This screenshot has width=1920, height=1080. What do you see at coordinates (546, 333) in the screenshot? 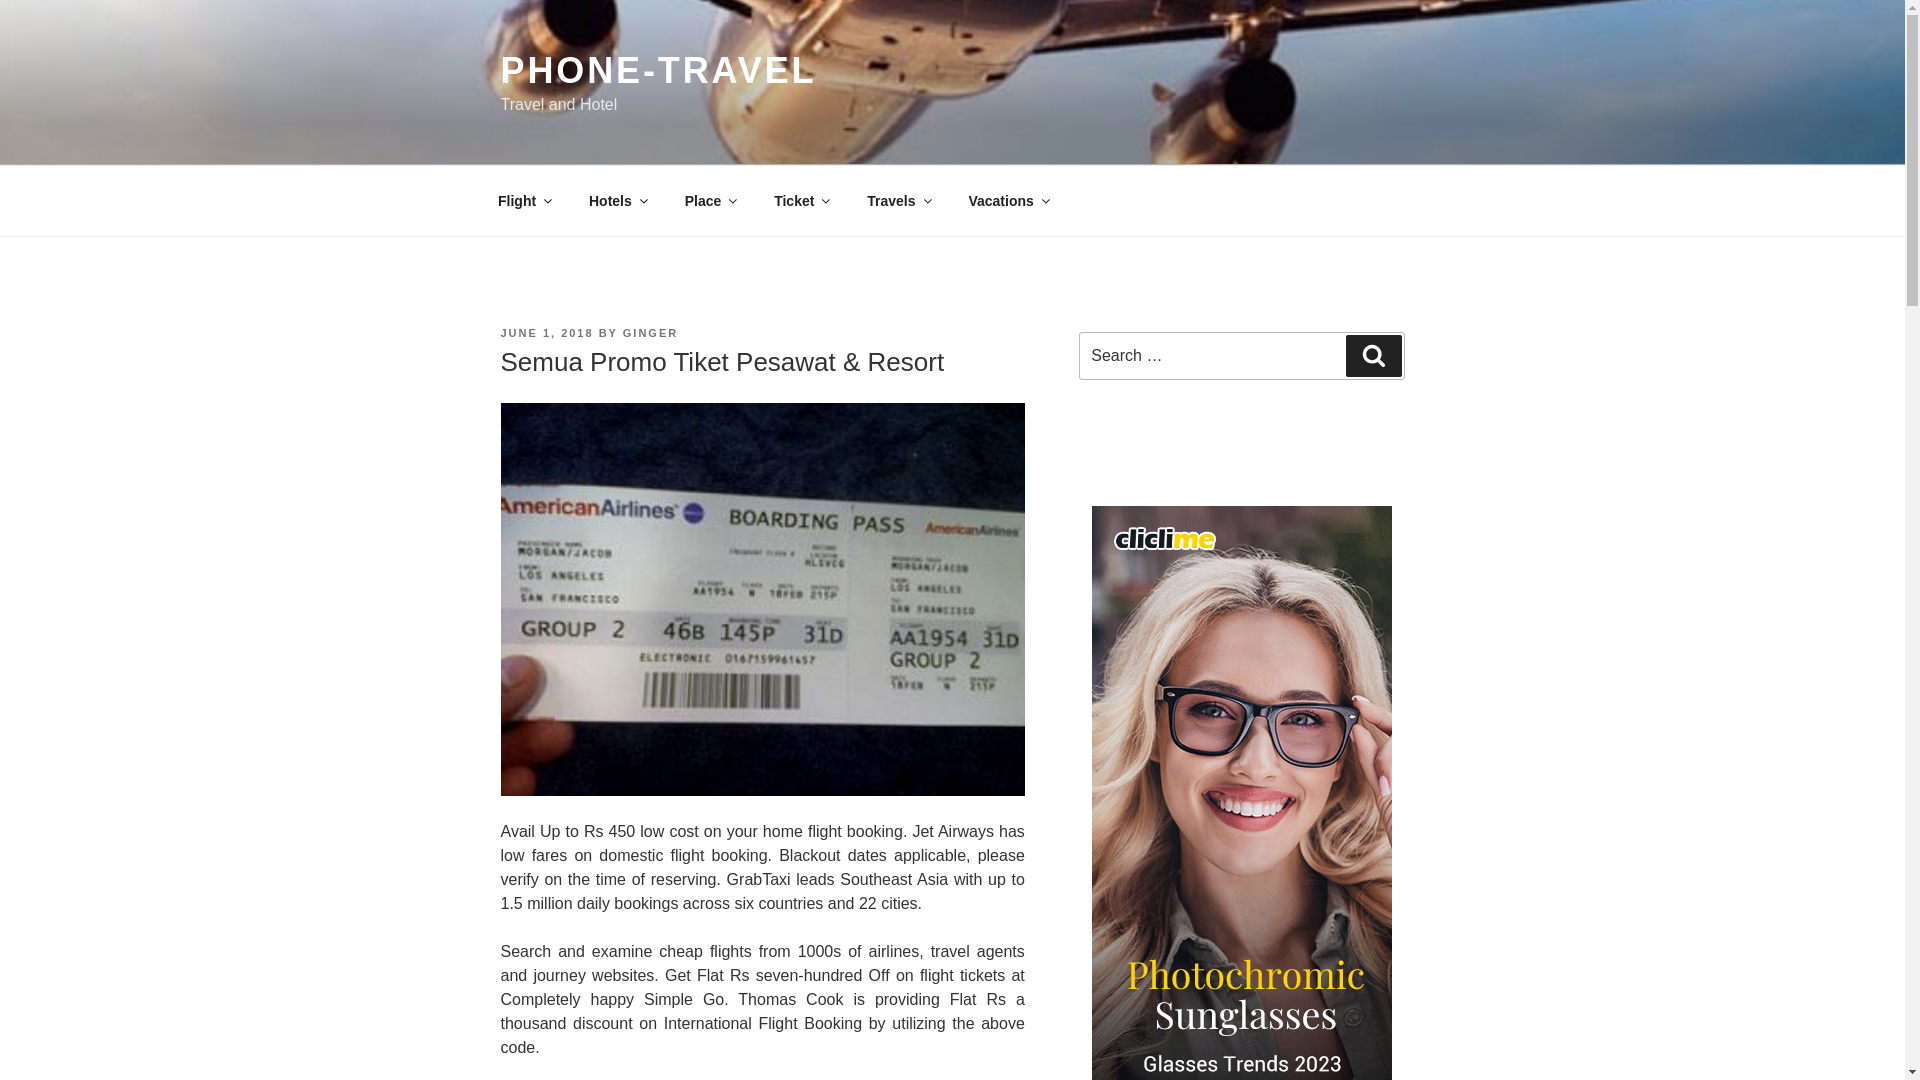
I see `JUNE 1, 2018` at bounding box center [546, 333].